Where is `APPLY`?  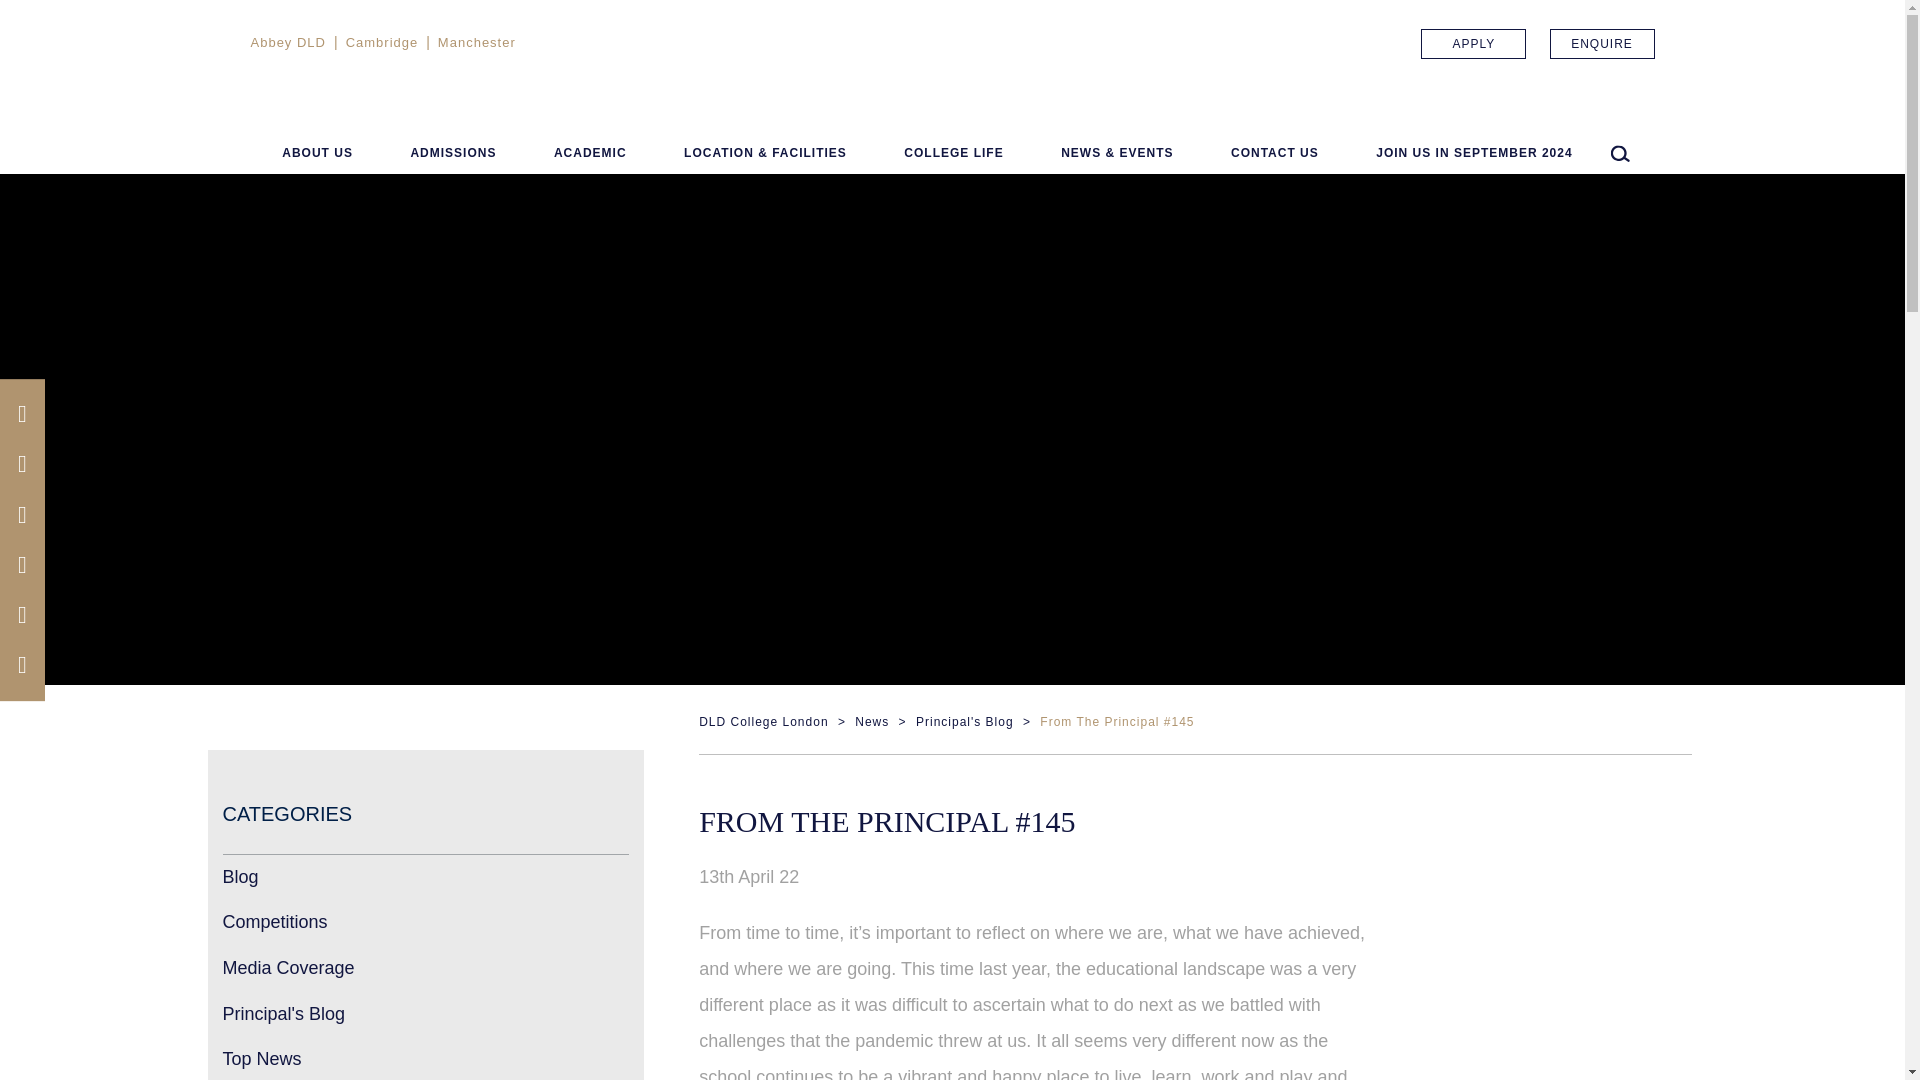
APPLY is located at coordinates (1473, 44).